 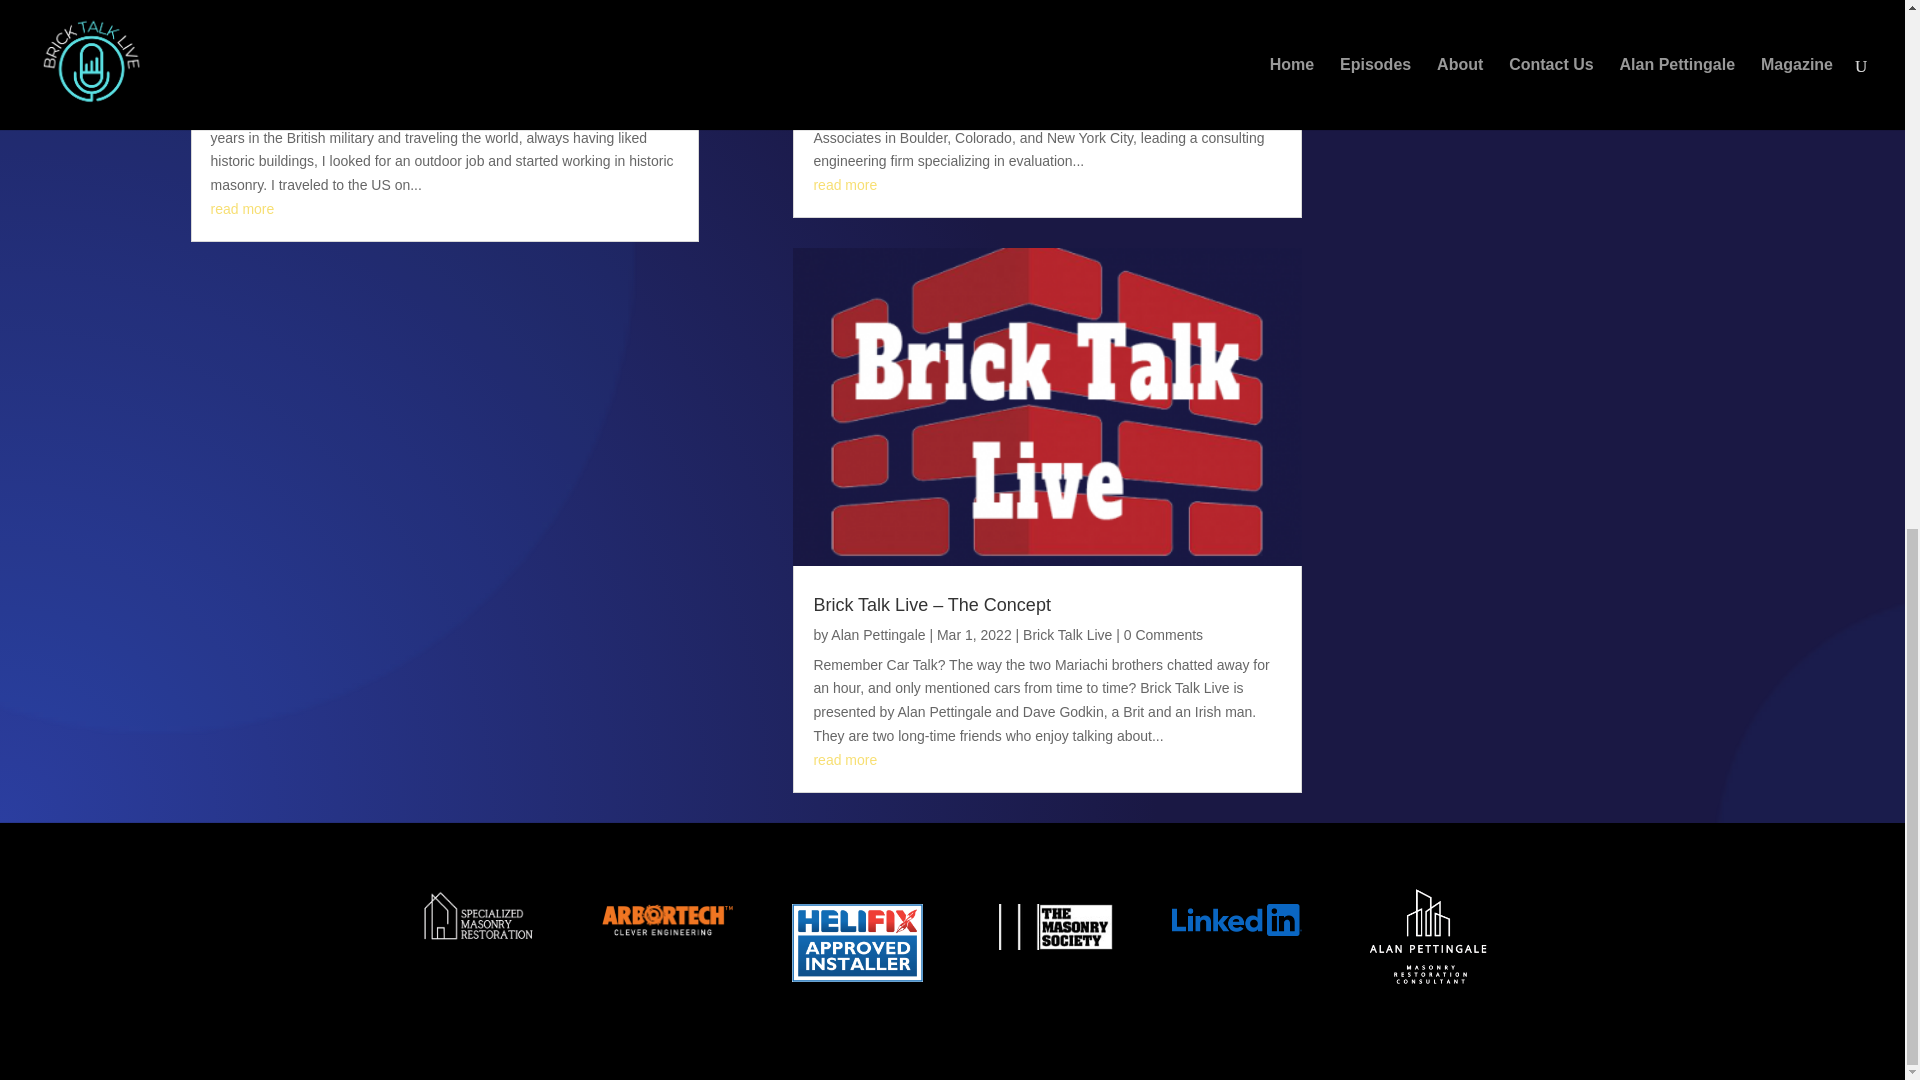 I want to click on Posts by Alan Pettingale, so click(x=275, y=60).